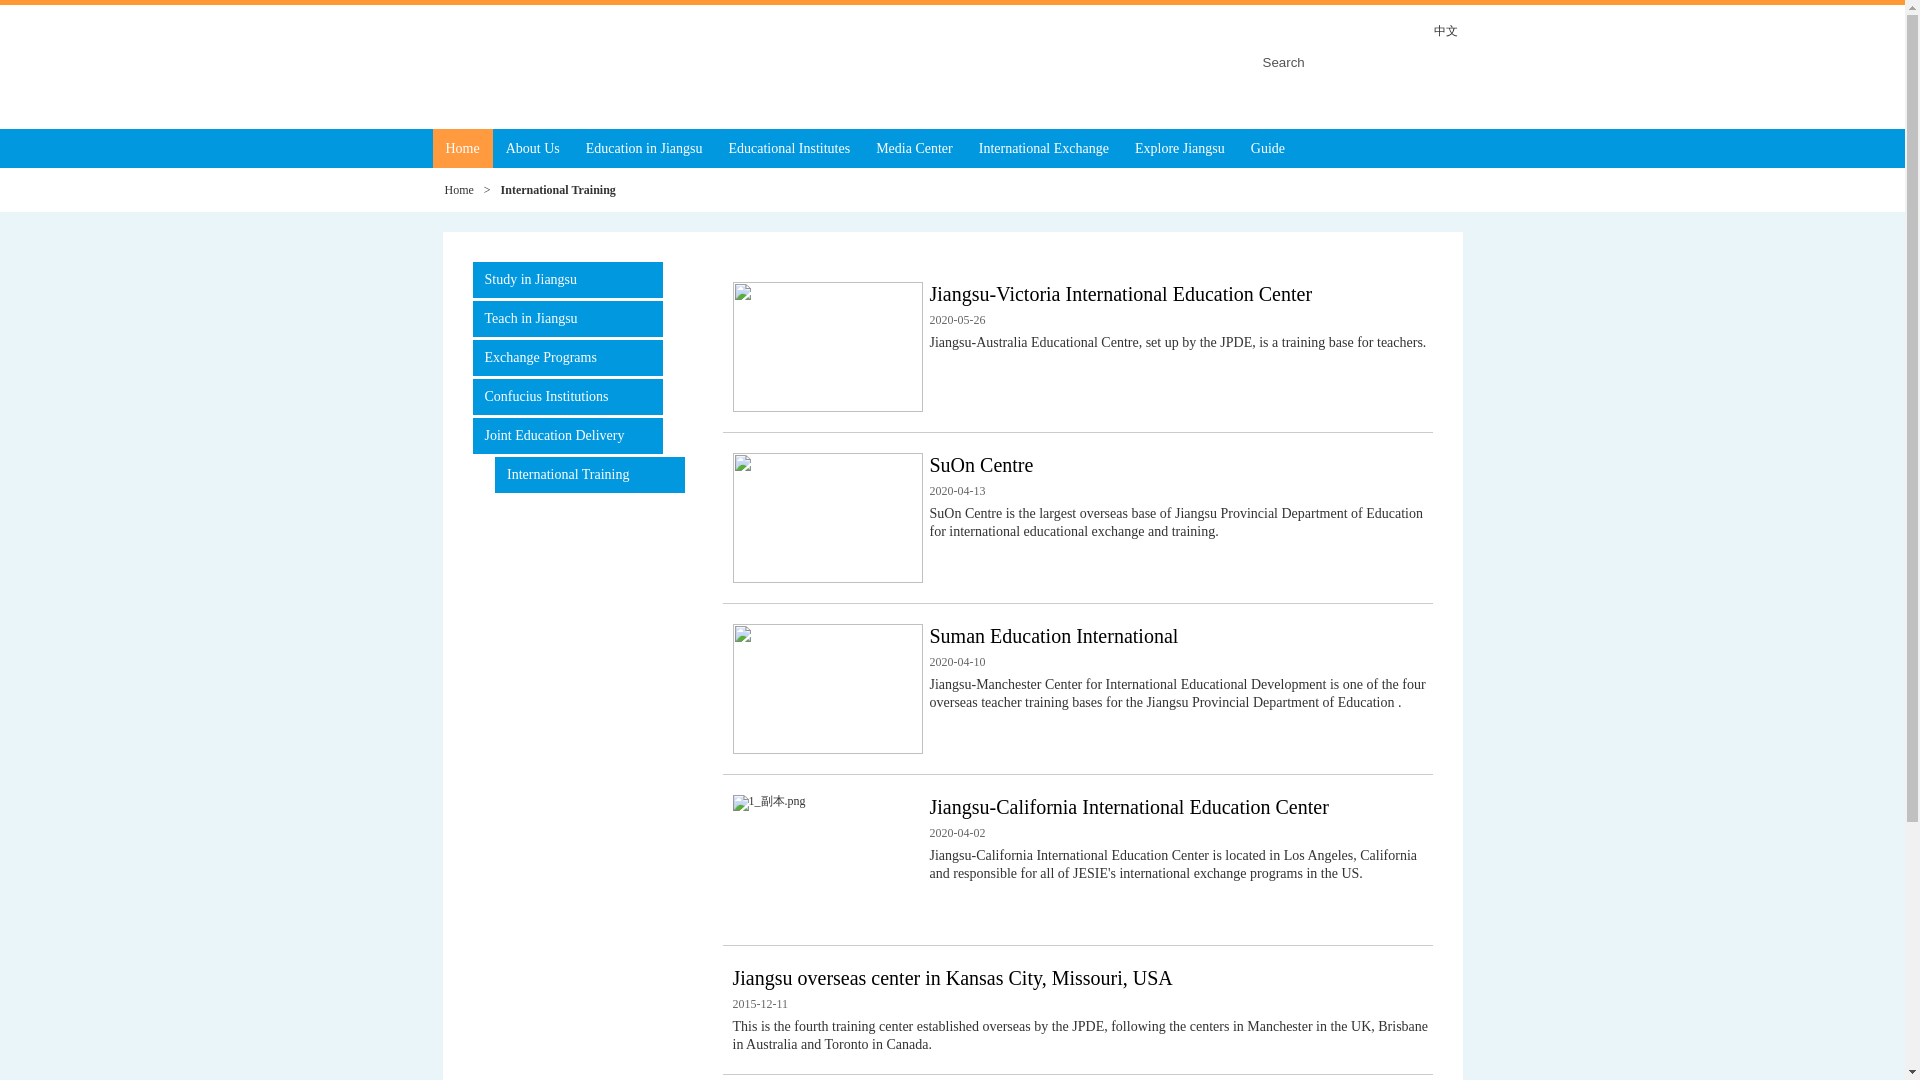 This screenshot has height=1080, width=1920. I want to click on Education in Jiangsu, so click(644, 148).